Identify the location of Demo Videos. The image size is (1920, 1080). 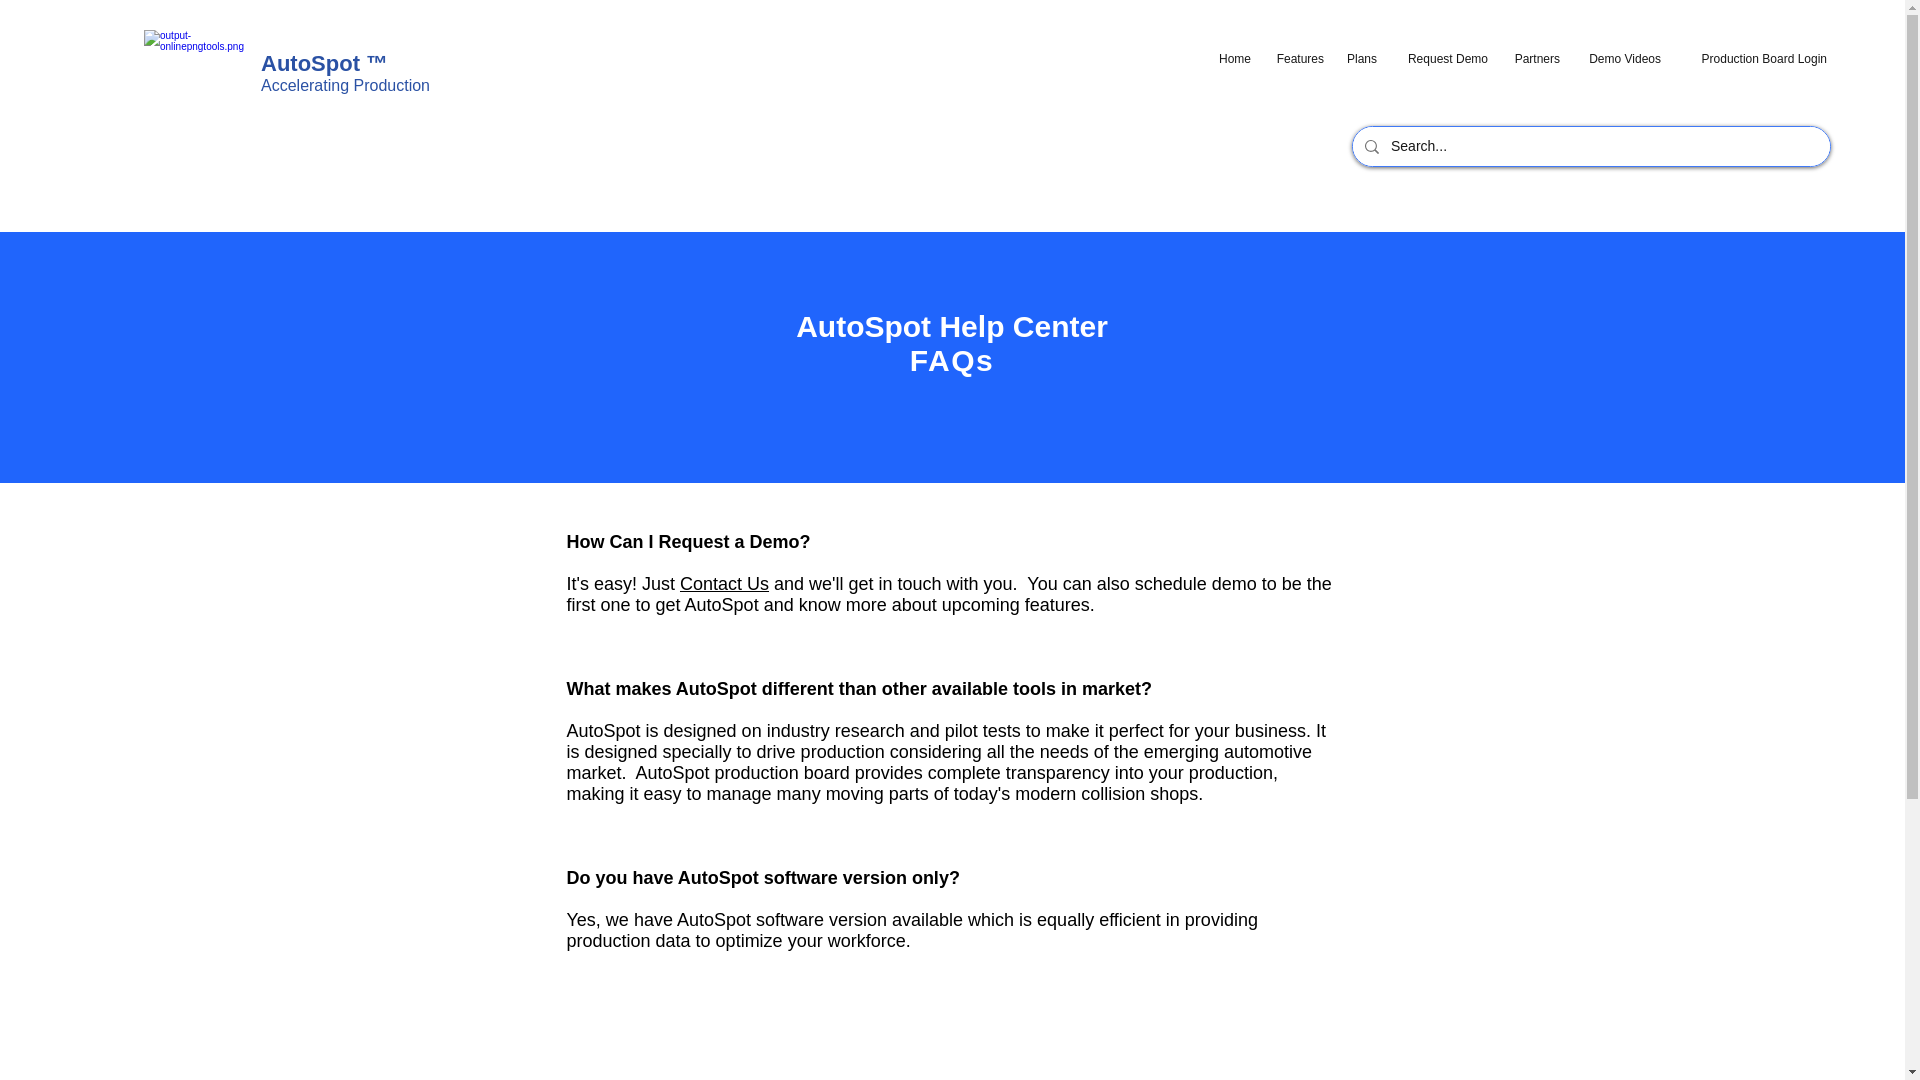
(1620, 58).